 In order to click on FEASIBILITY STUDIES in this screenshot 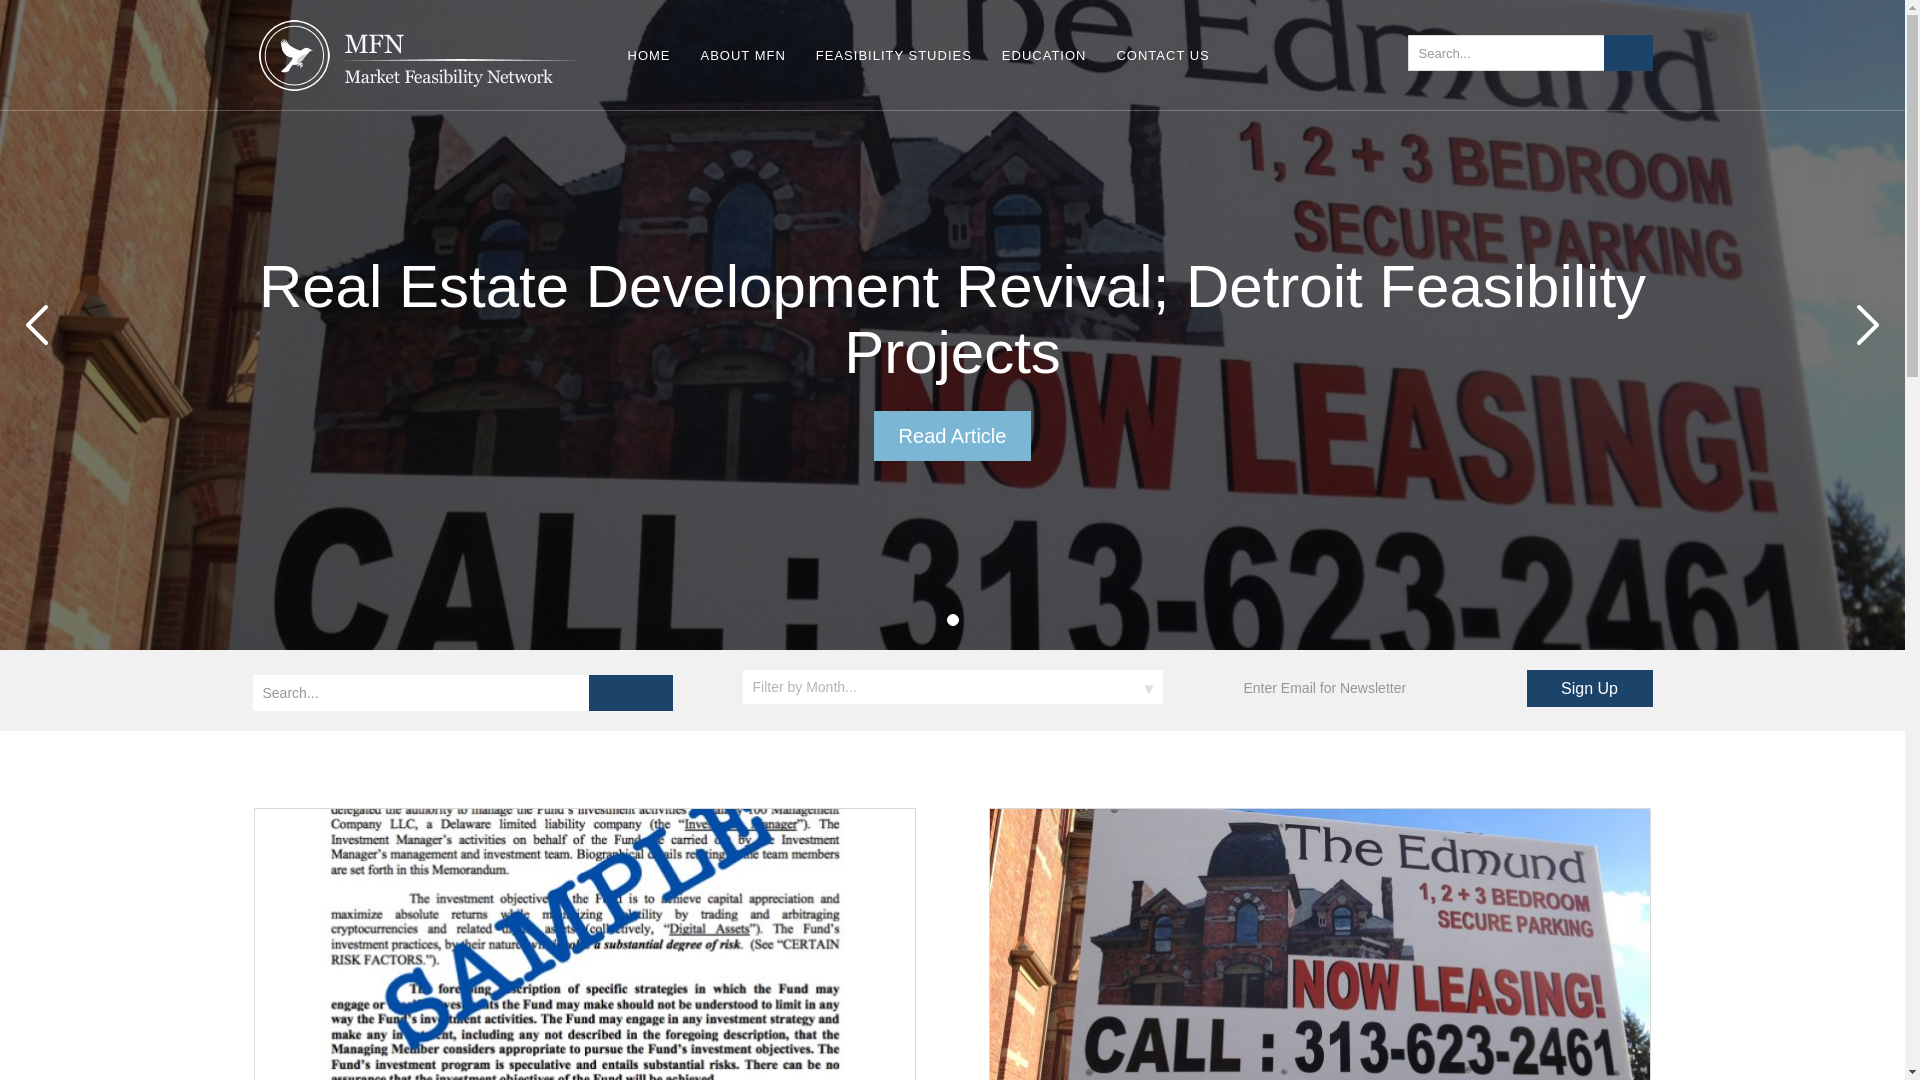, I will do `click(894, 61)`.